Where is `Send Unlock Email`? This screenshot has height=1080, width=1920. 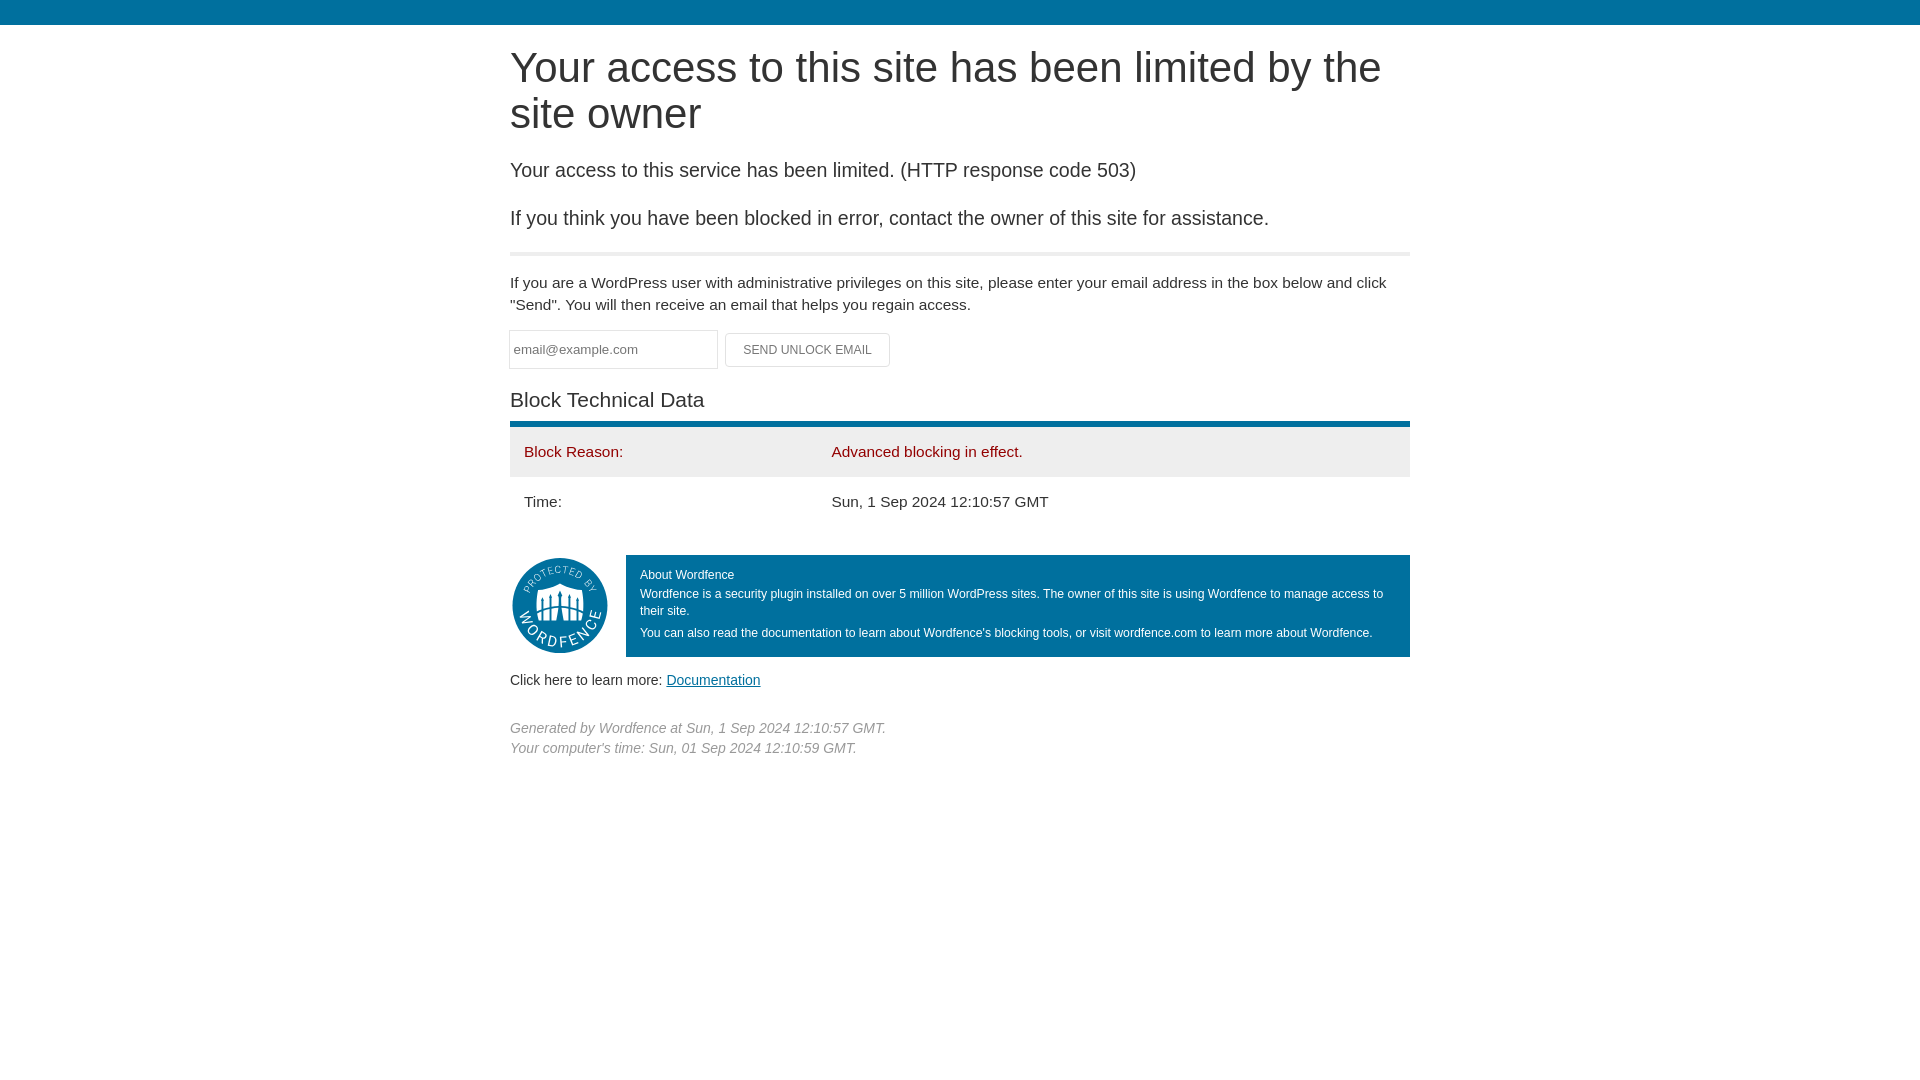
Send Unlock Email is located at coordinates (808, 350).